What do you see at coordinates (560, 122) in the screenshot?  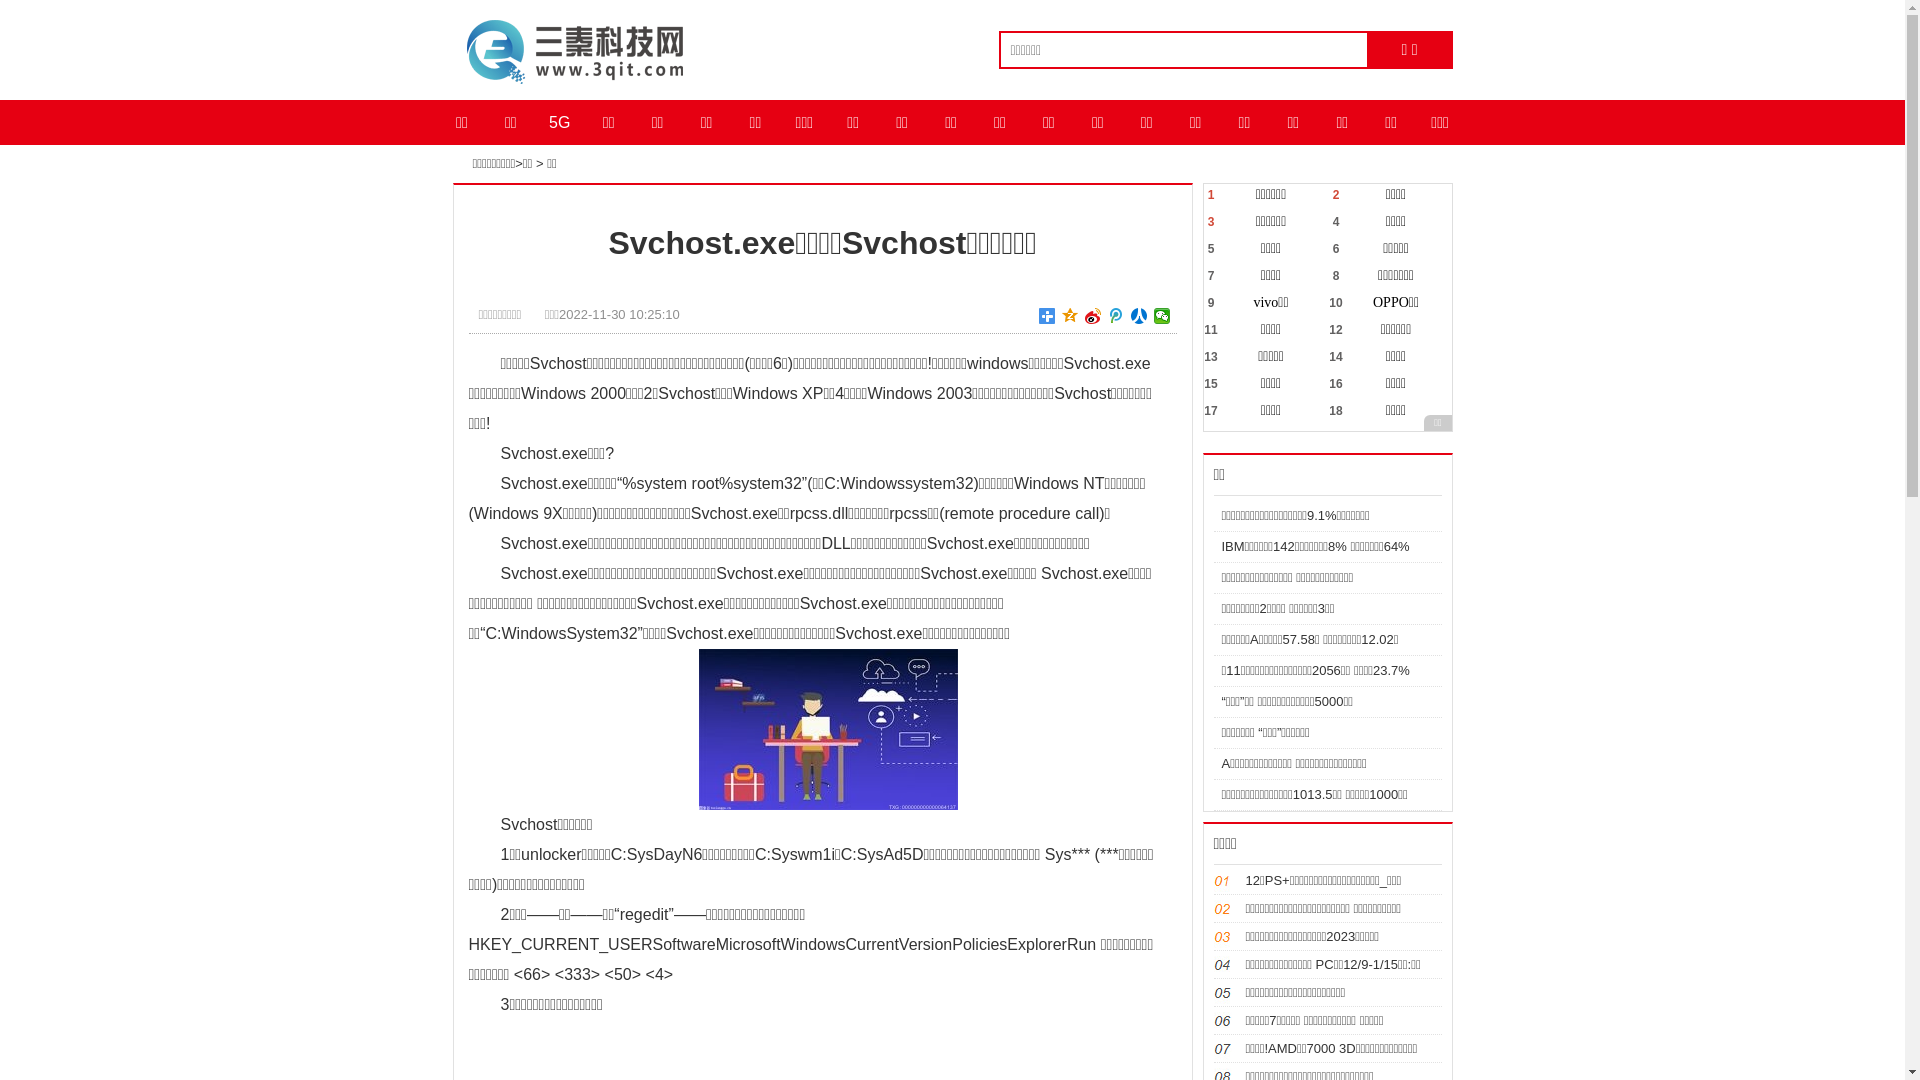 I see `5G` at bounding box center [560, 122].